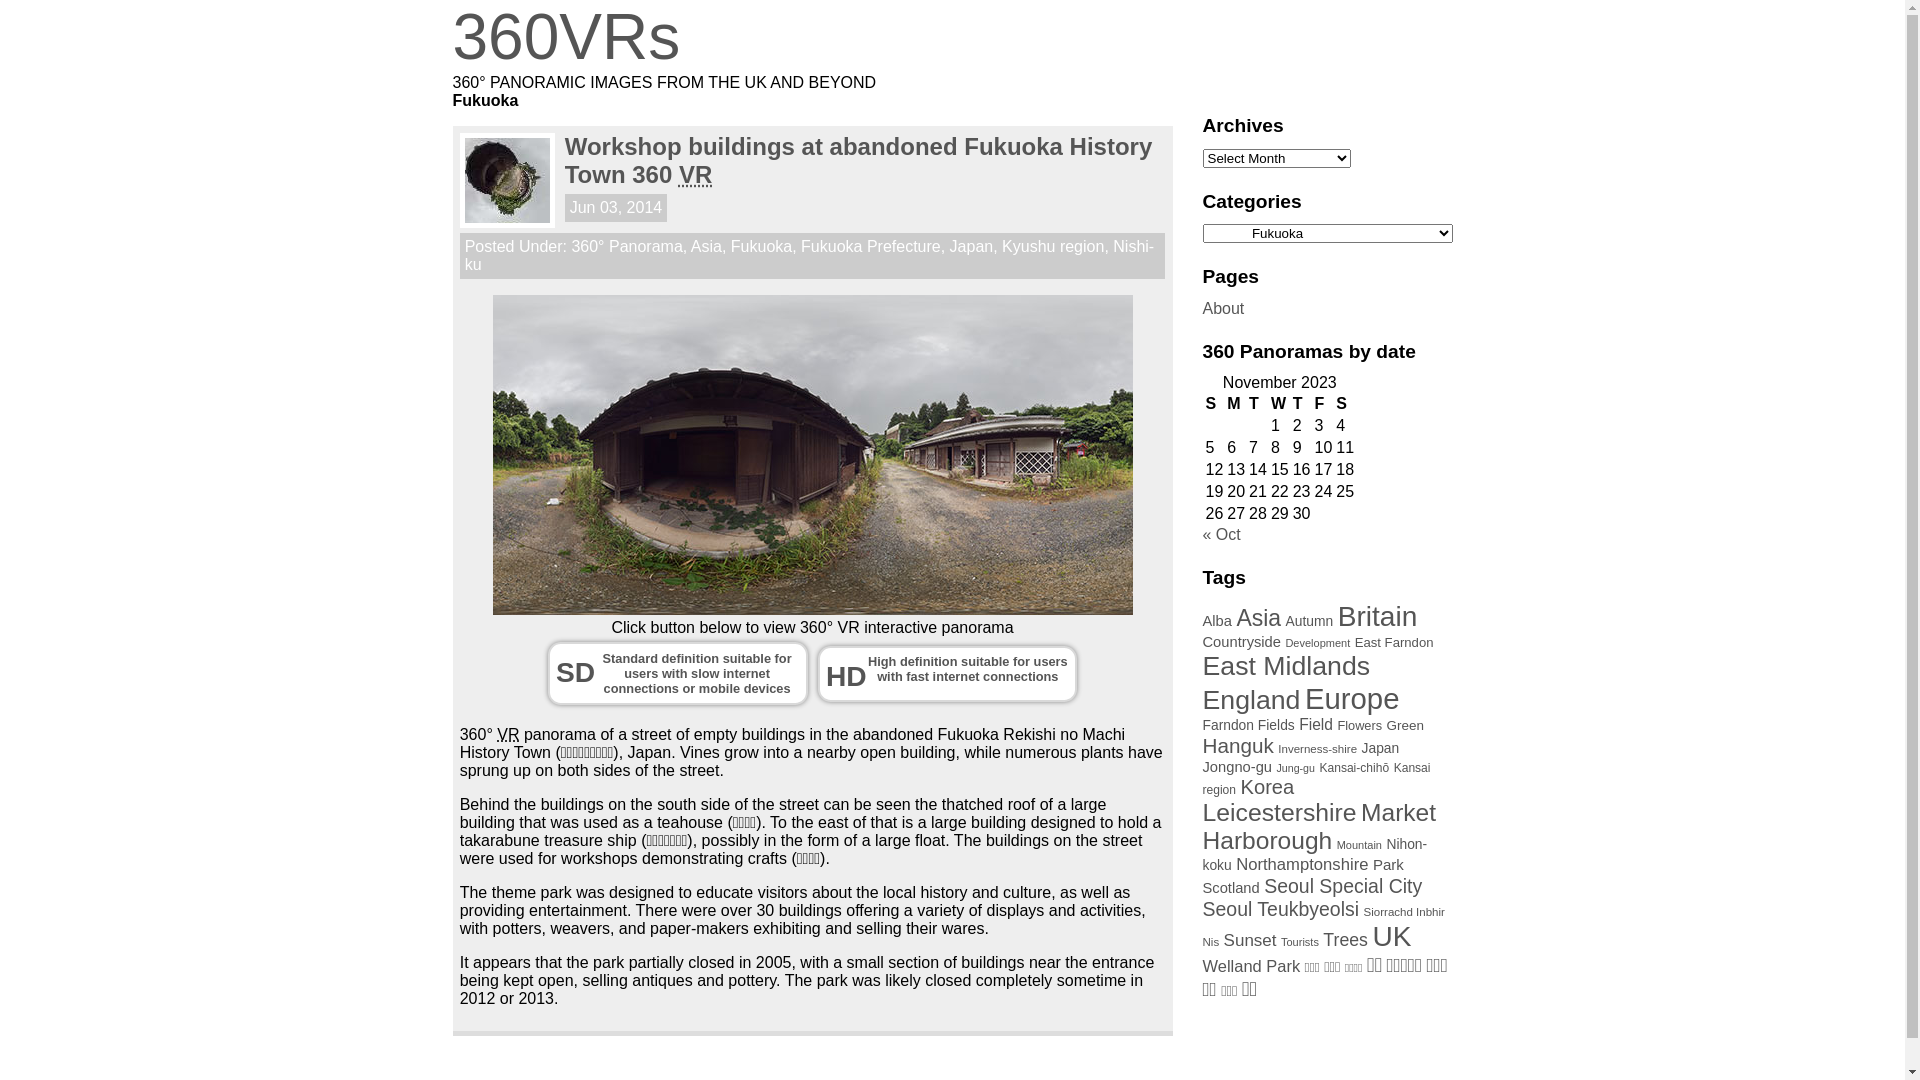  I want to click on Welland Park, so click(1251, 966).